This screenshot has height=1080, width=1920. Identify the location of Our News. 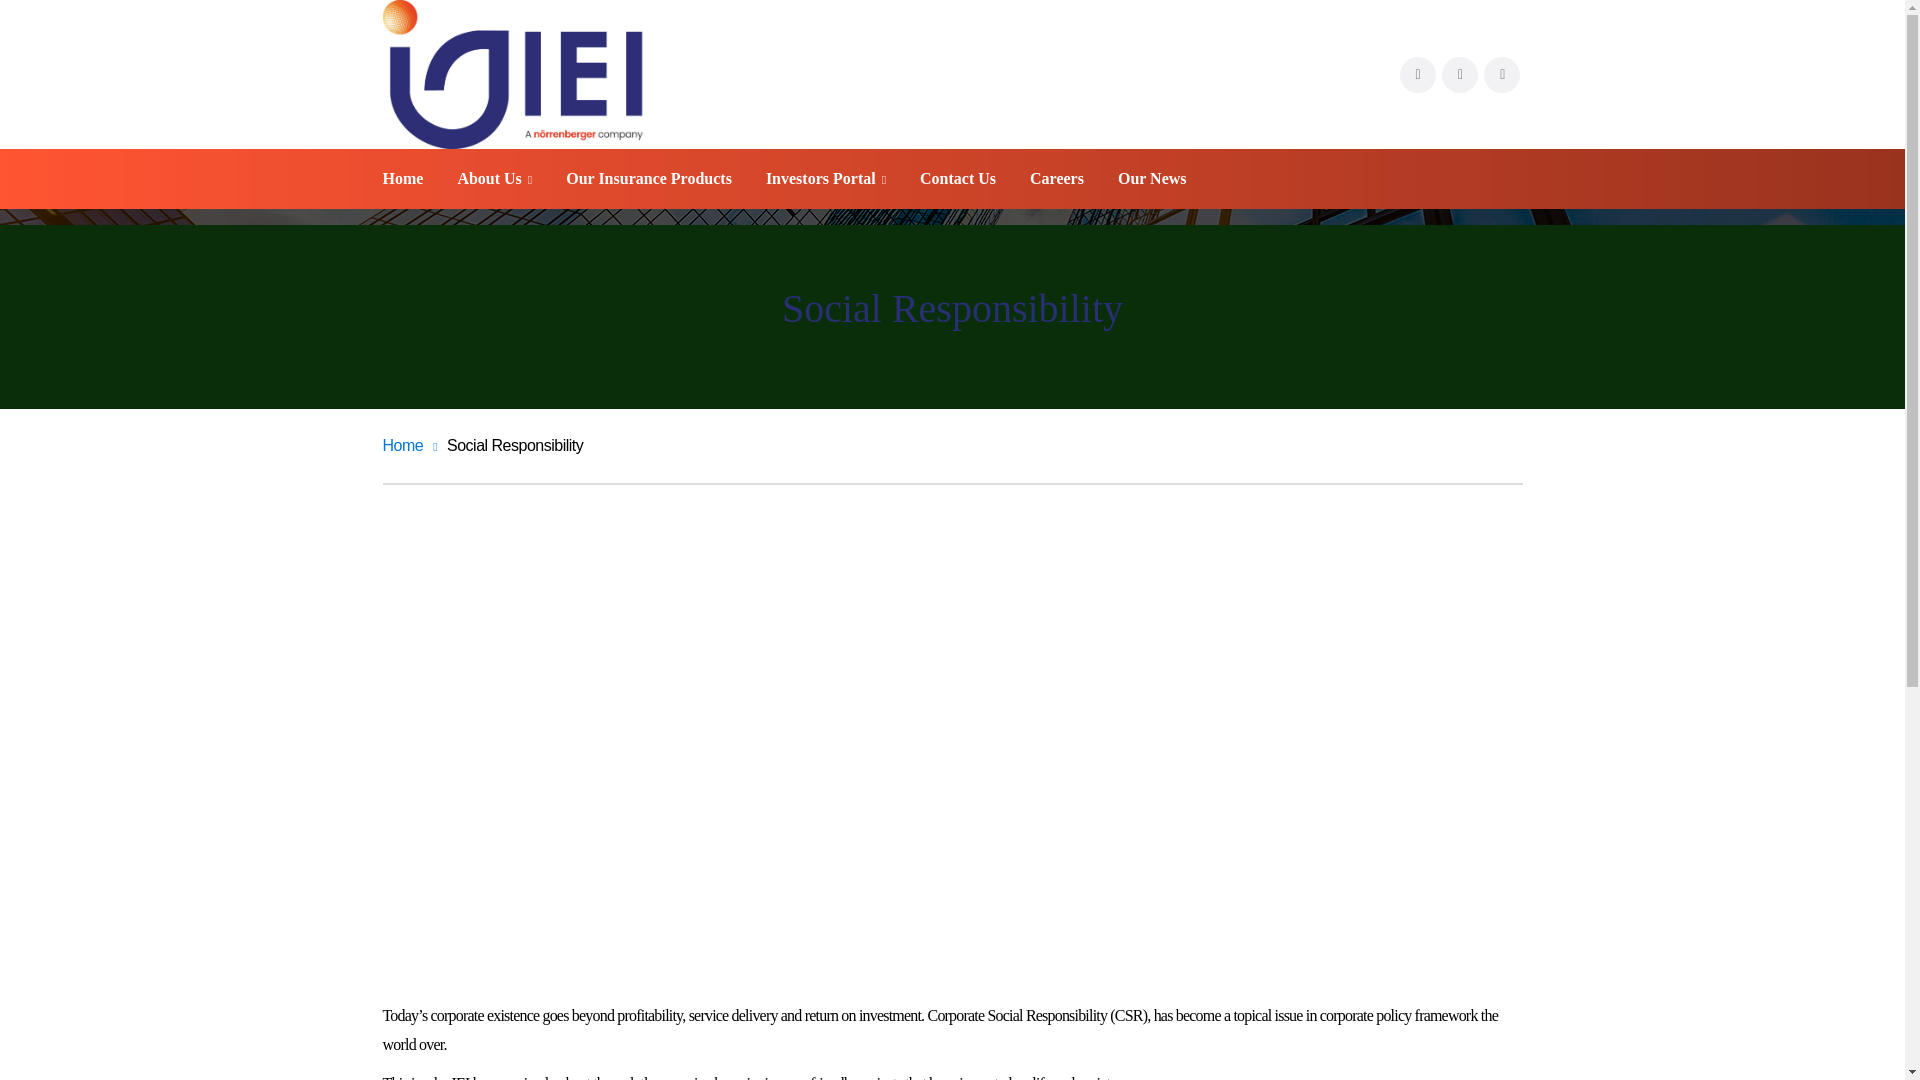
(1152, 178).